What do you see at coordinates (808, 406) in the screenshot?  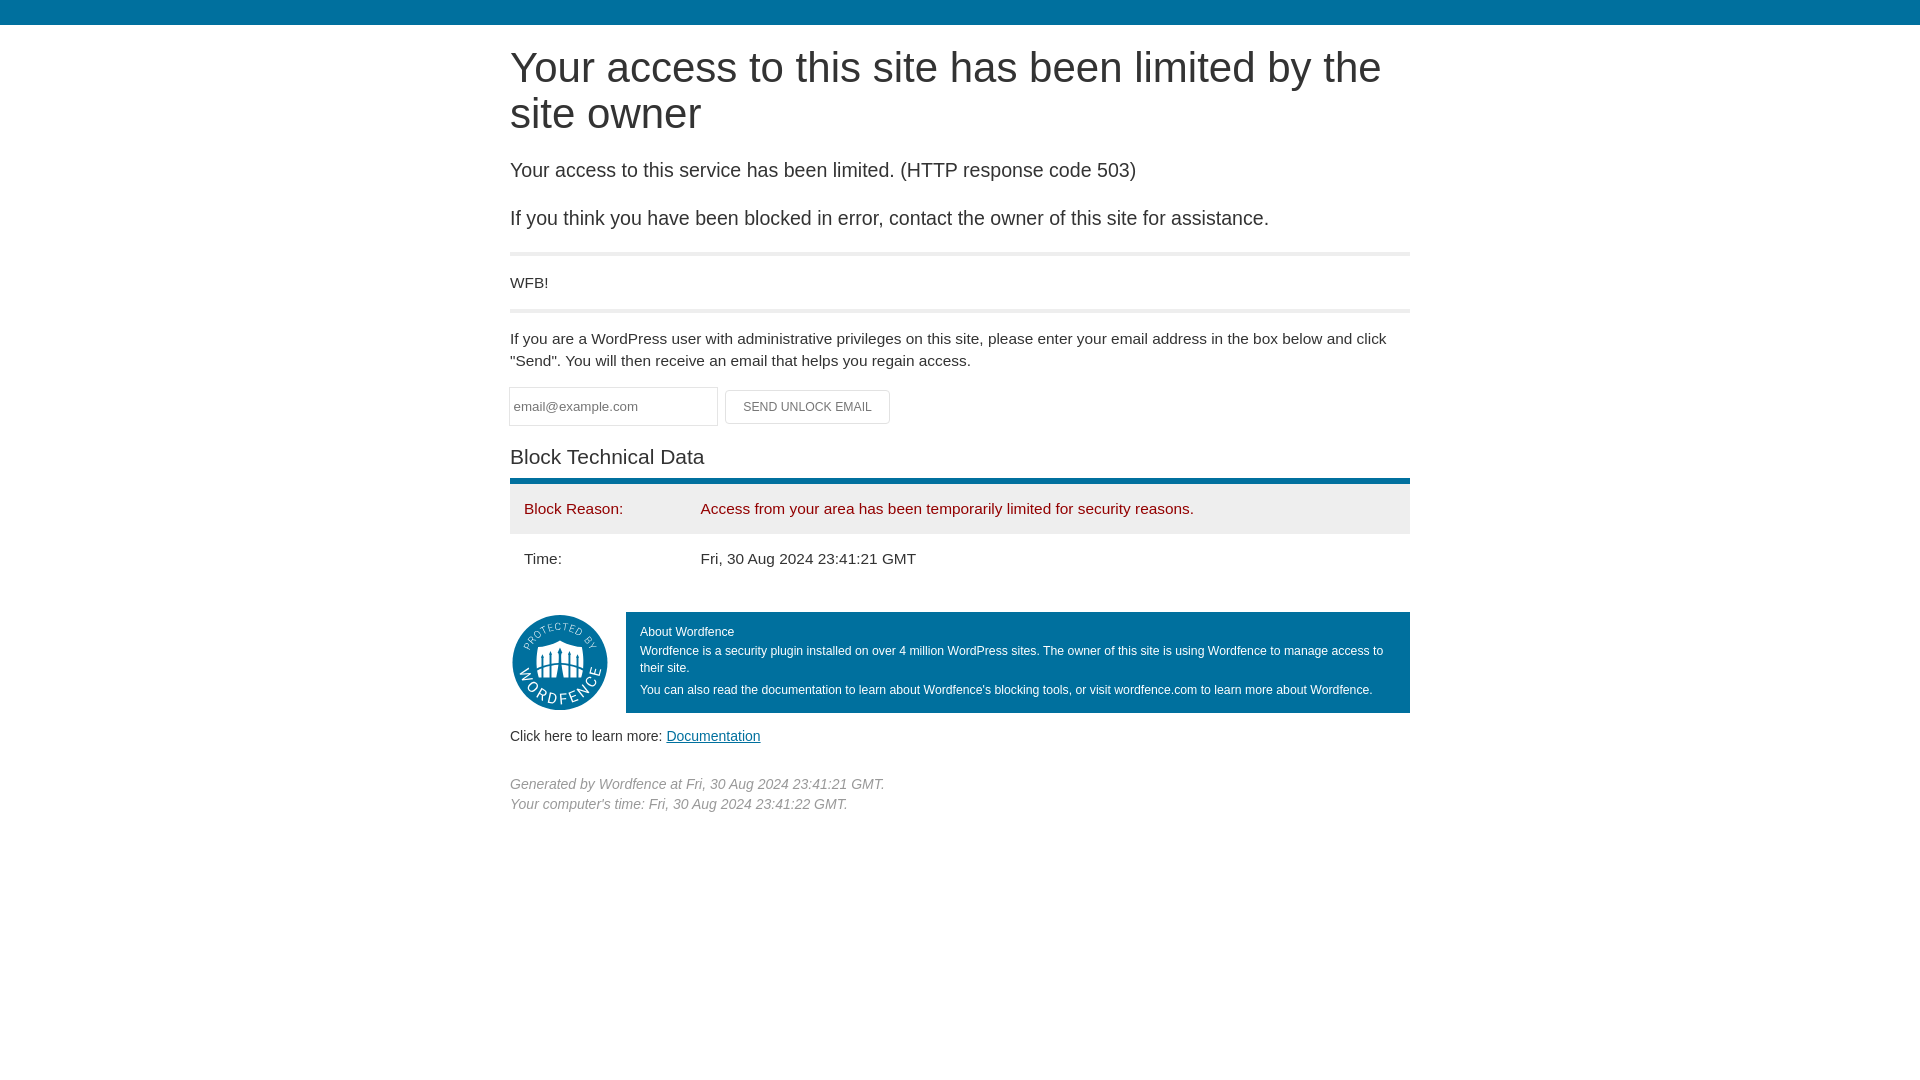 I see `Send Unlock Email` at bounding box center [808, 406].